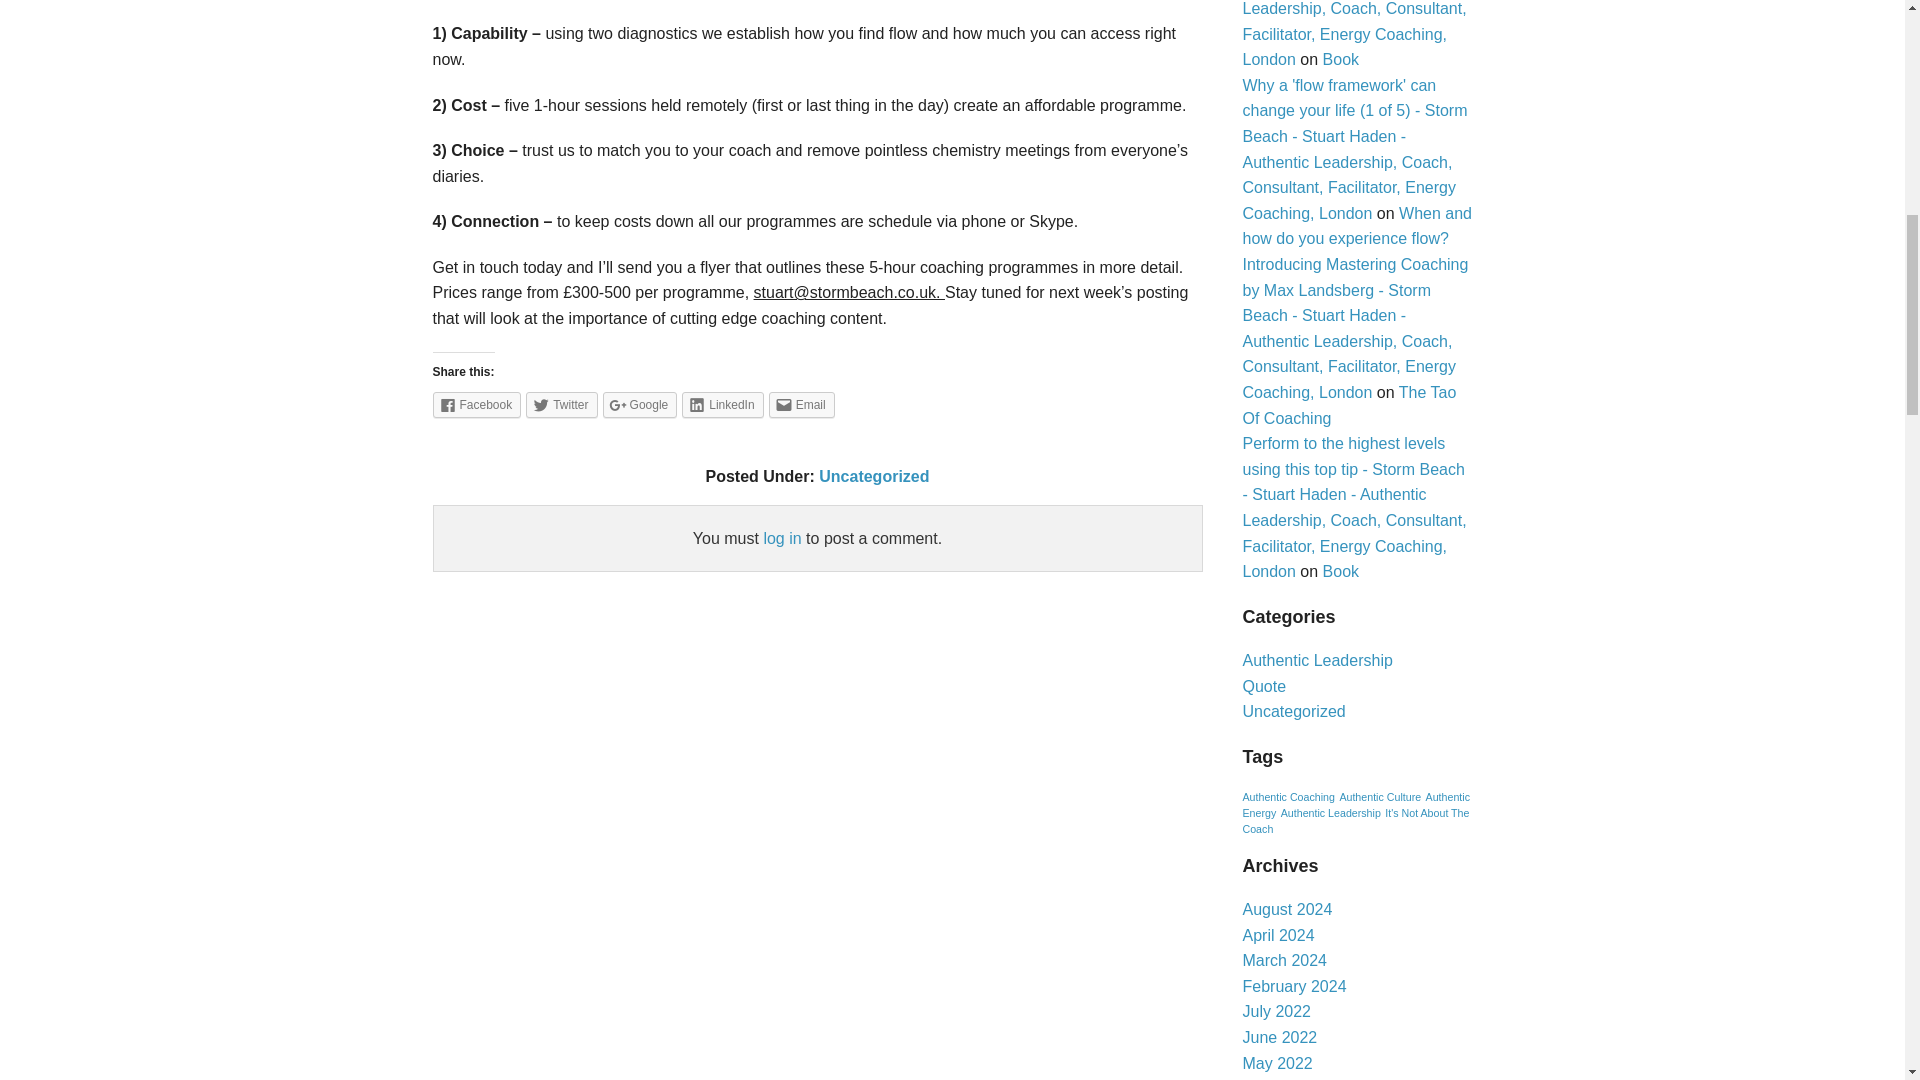 This screenshot has width=1920, height=1080. Describe the element at coordinates (802, 404) in the screenshot. I see `Email` at that location.